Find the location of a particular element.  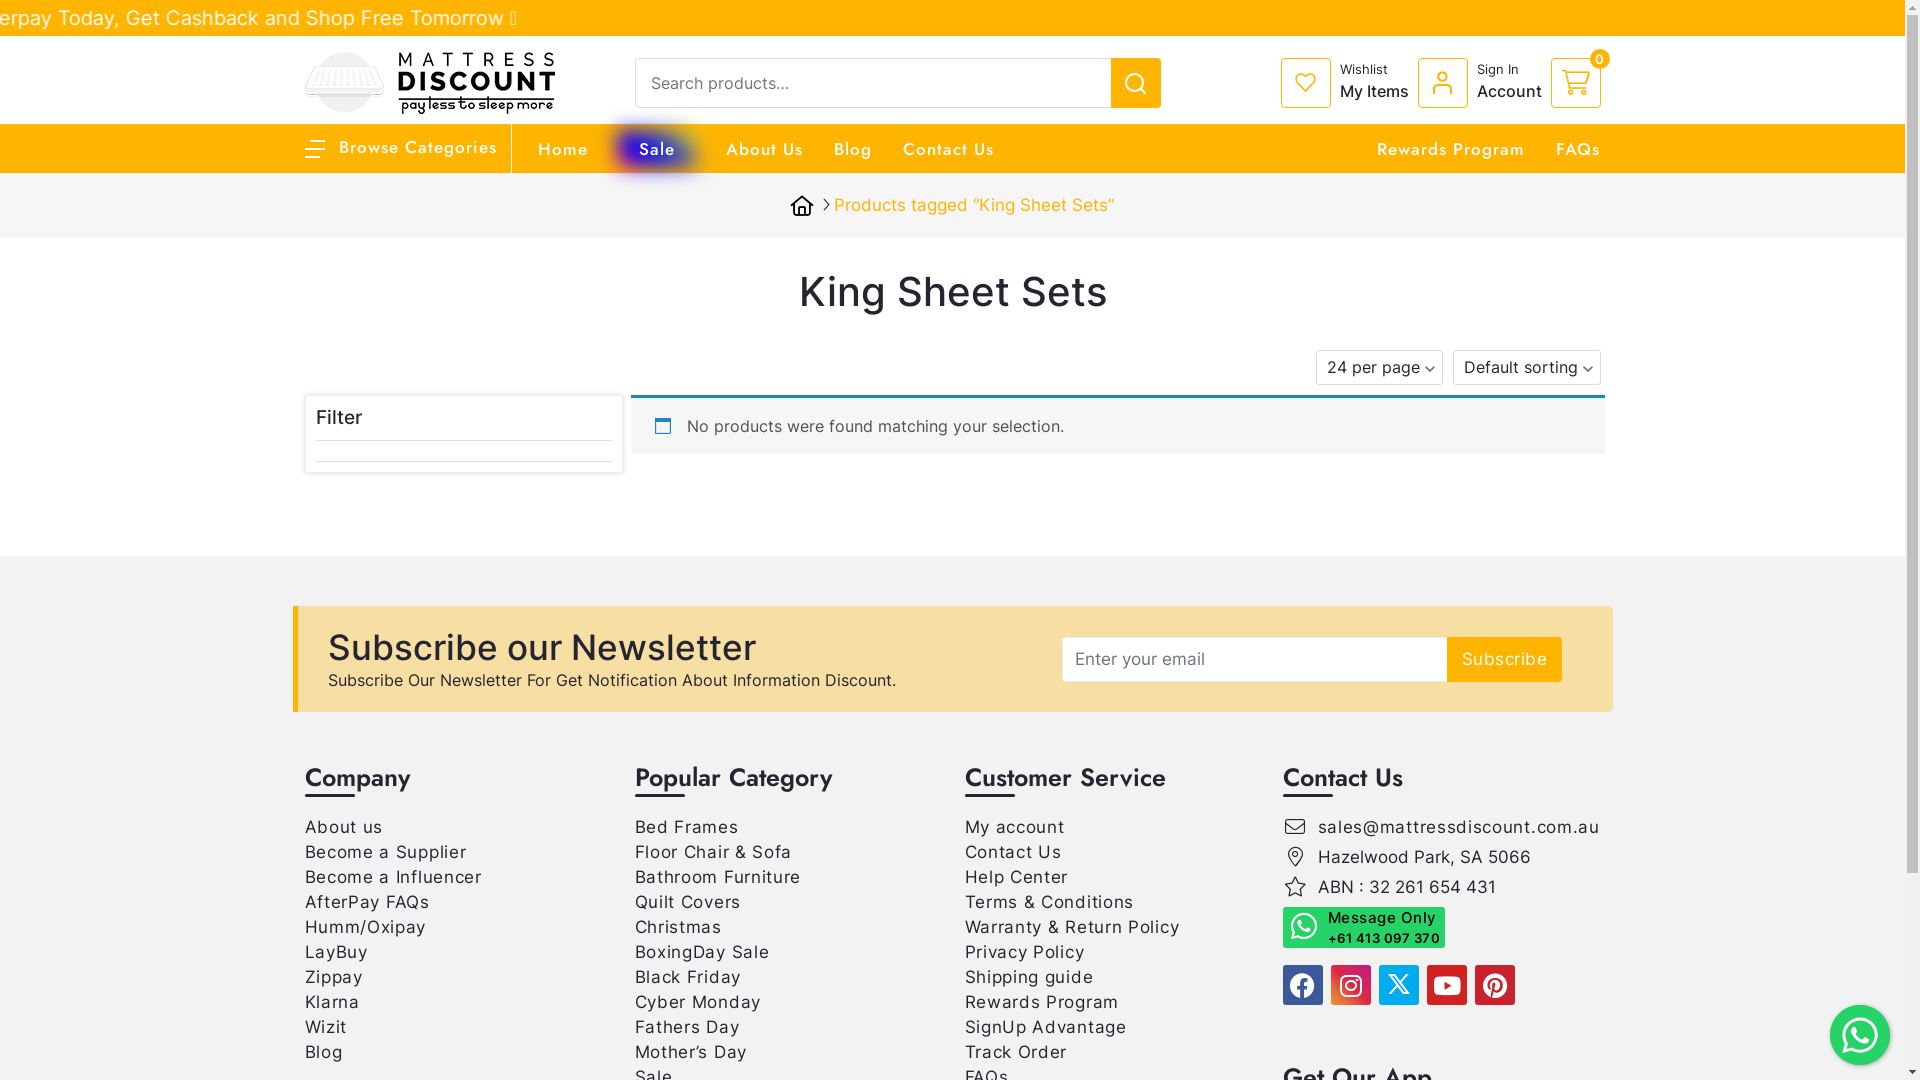

Black Friday is located at coordinates (687, 977).